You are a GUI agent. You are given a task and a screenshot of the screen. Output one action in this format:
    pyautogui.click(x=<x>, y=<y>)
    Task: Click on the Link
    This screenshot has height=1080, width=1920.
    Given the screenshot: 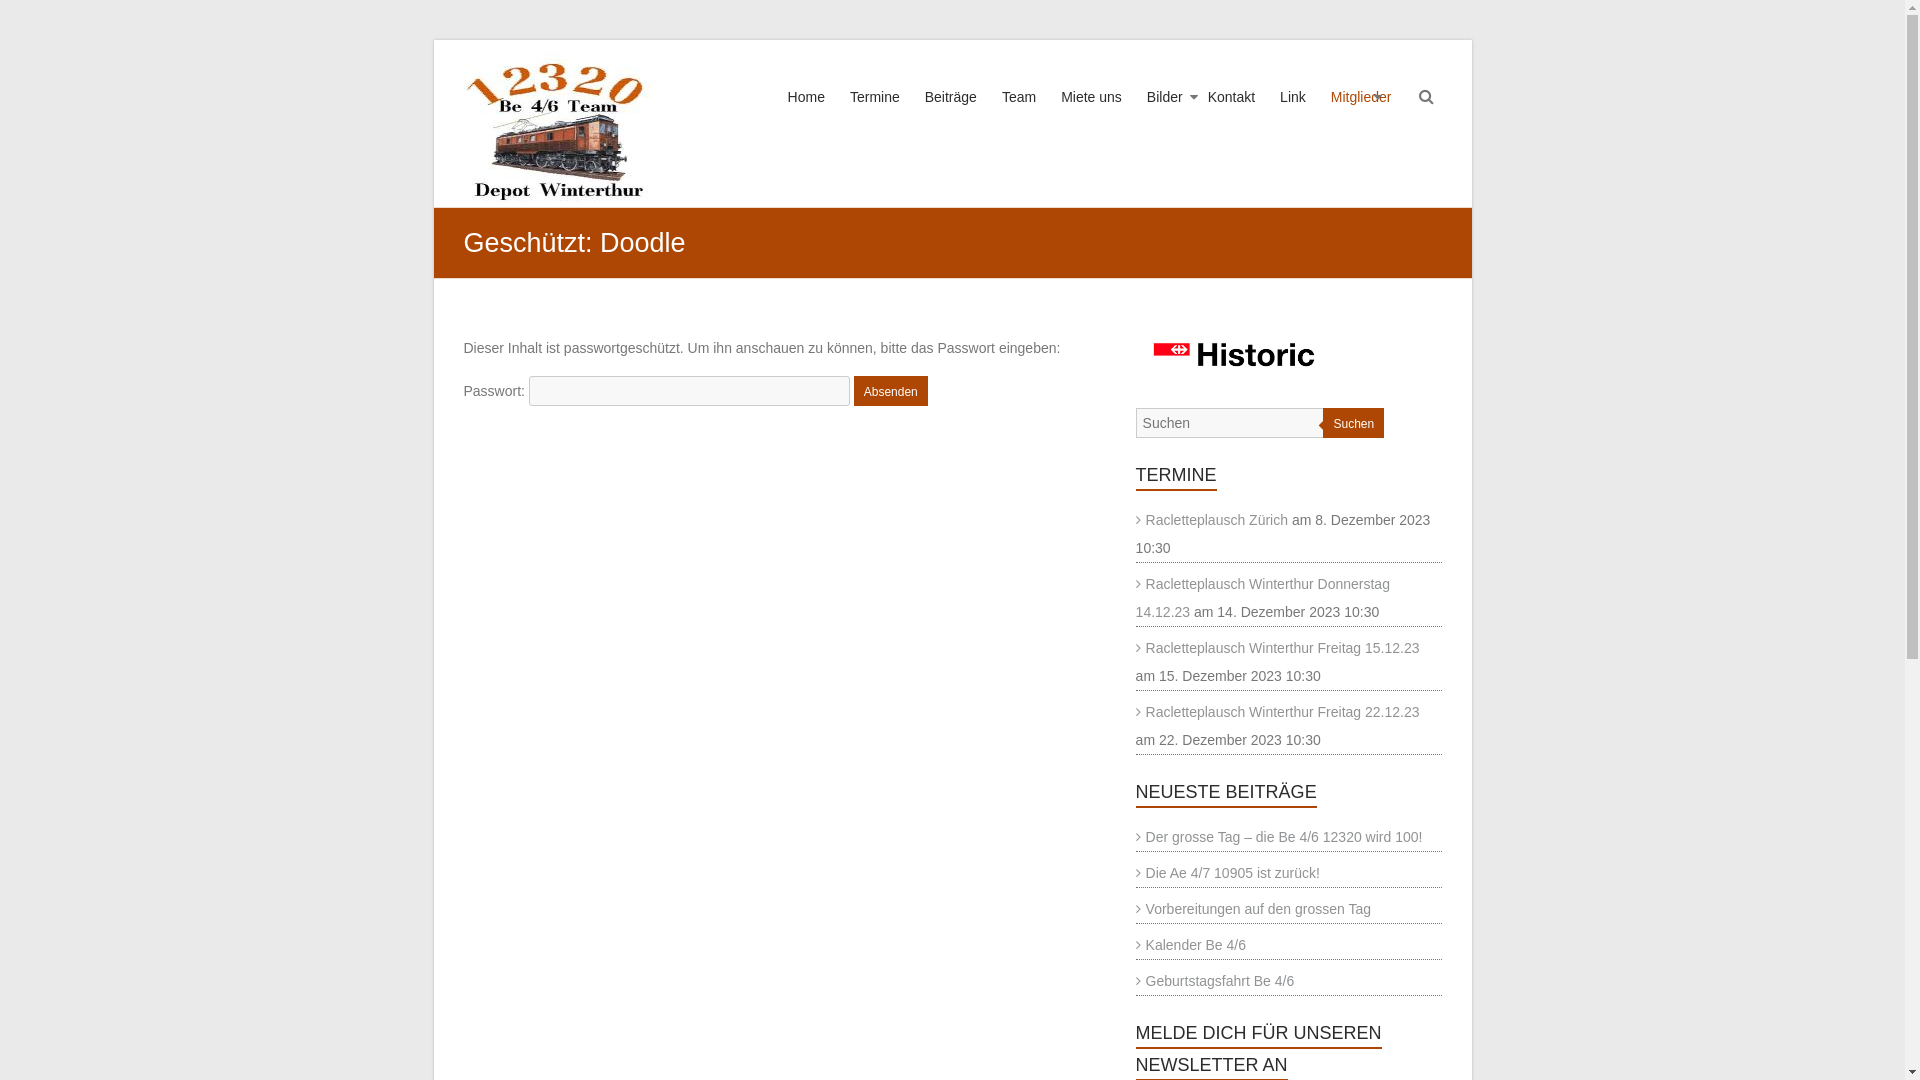 What is the action you would take?
    pyautogui.click(x=1293, y=116)
    